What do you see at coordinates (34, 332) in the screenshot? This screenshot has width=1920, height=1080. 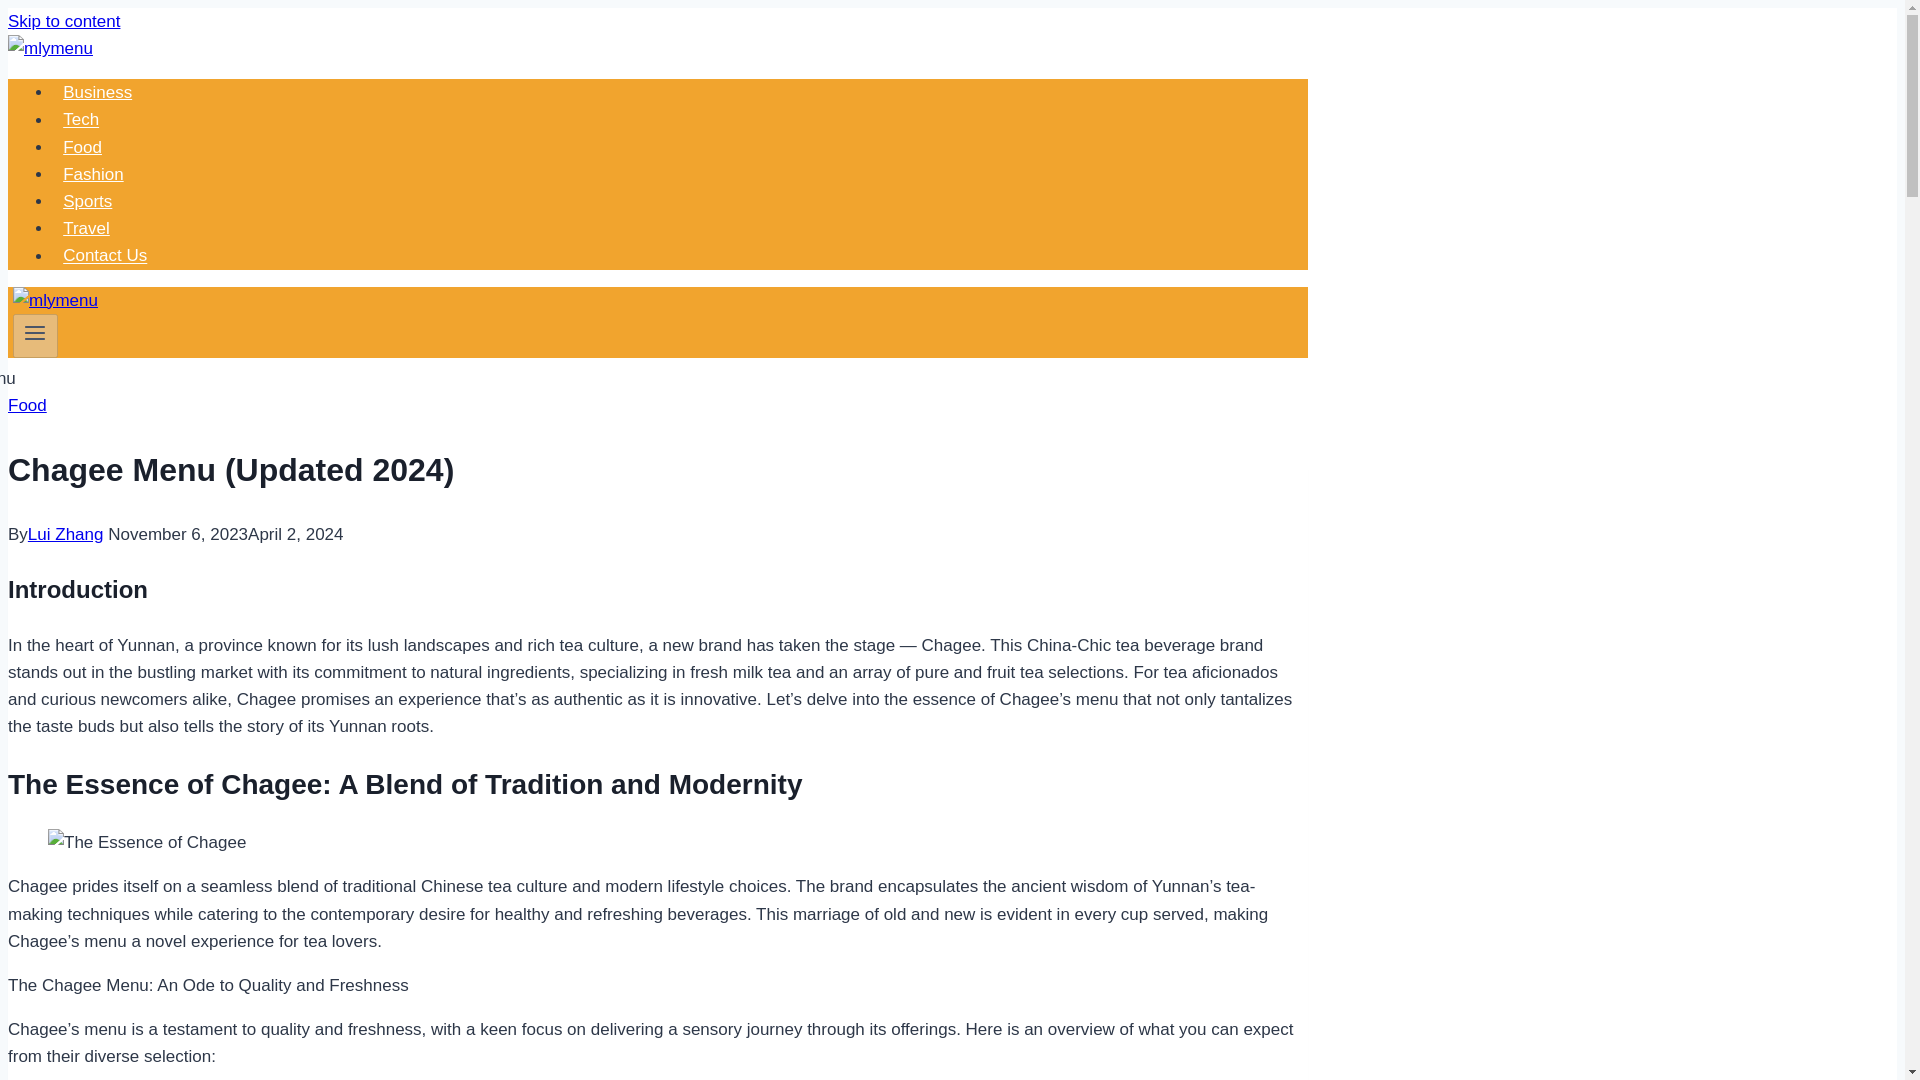 I see `Toggle Menu` at bounding box center [34, 332].